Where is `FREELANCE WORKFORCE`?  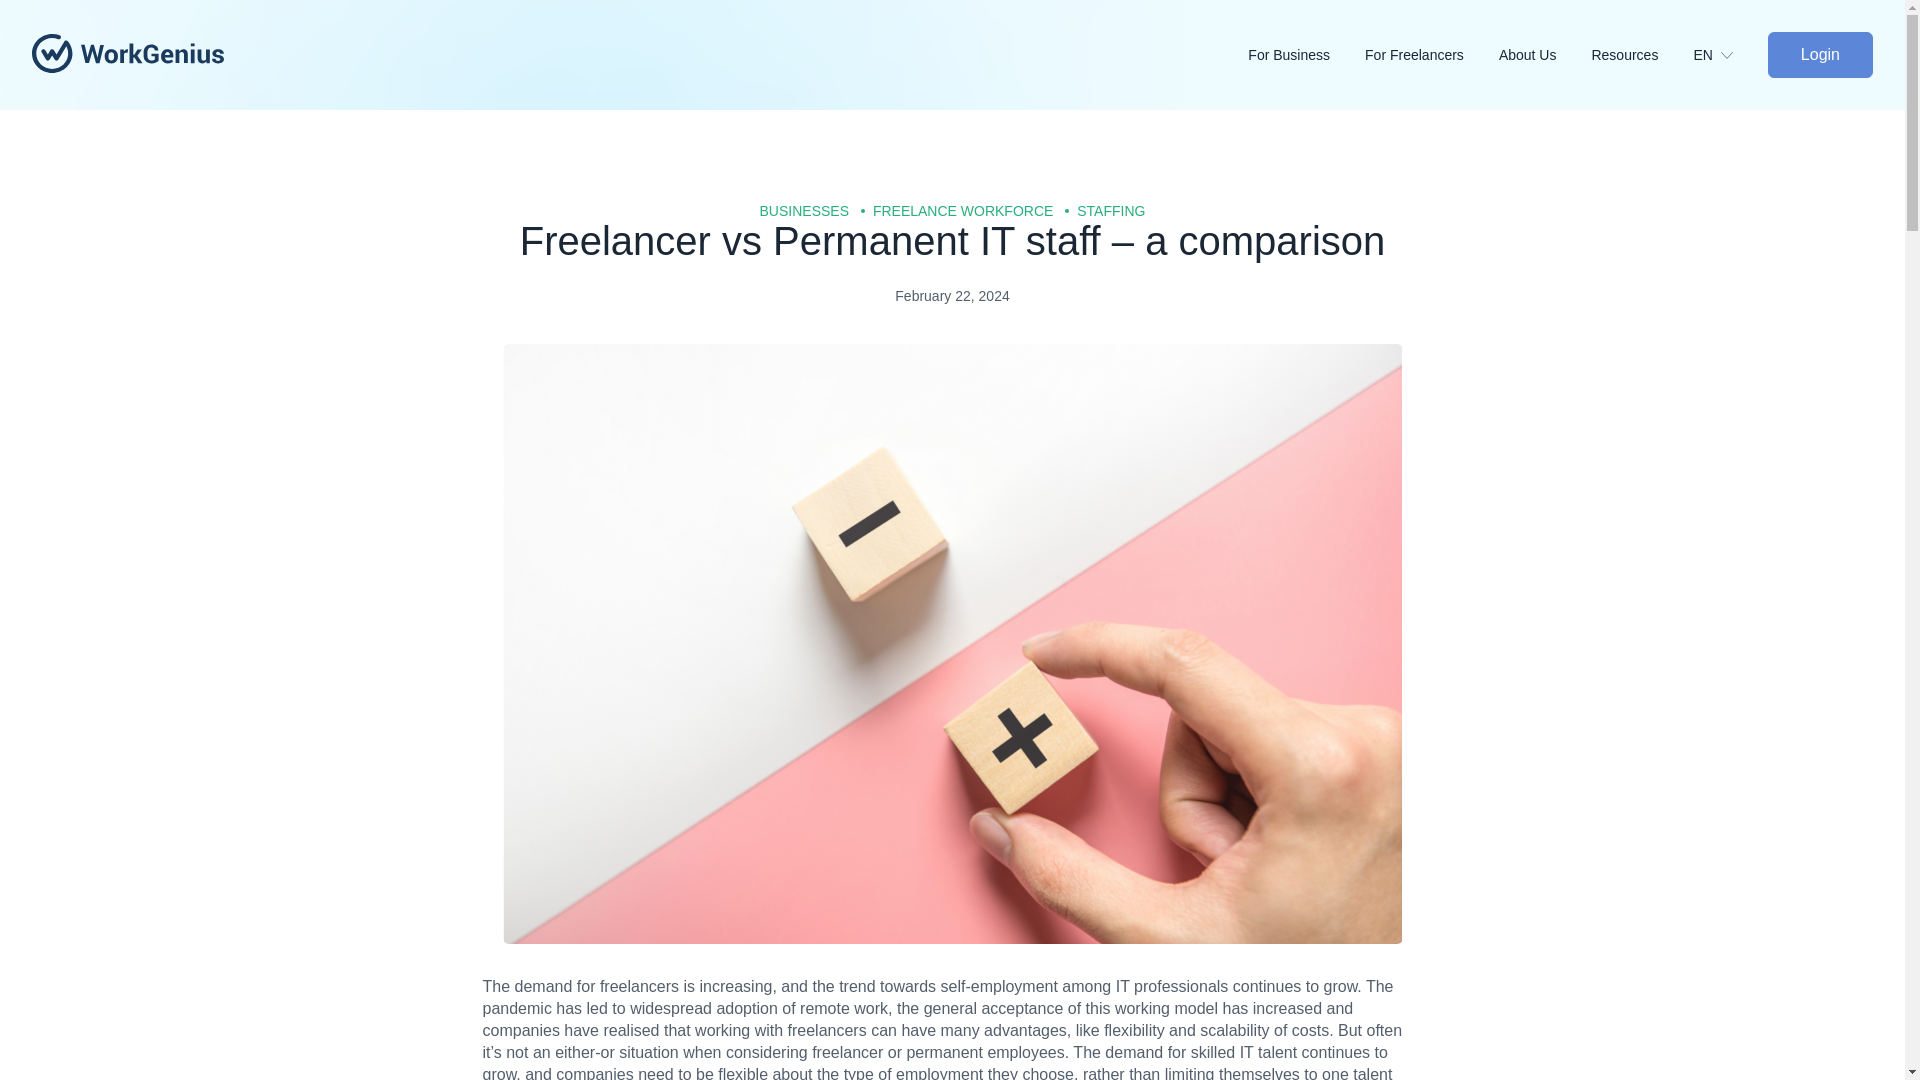 FREELANCE WORKFORCE is located at coordinates (962, 211).